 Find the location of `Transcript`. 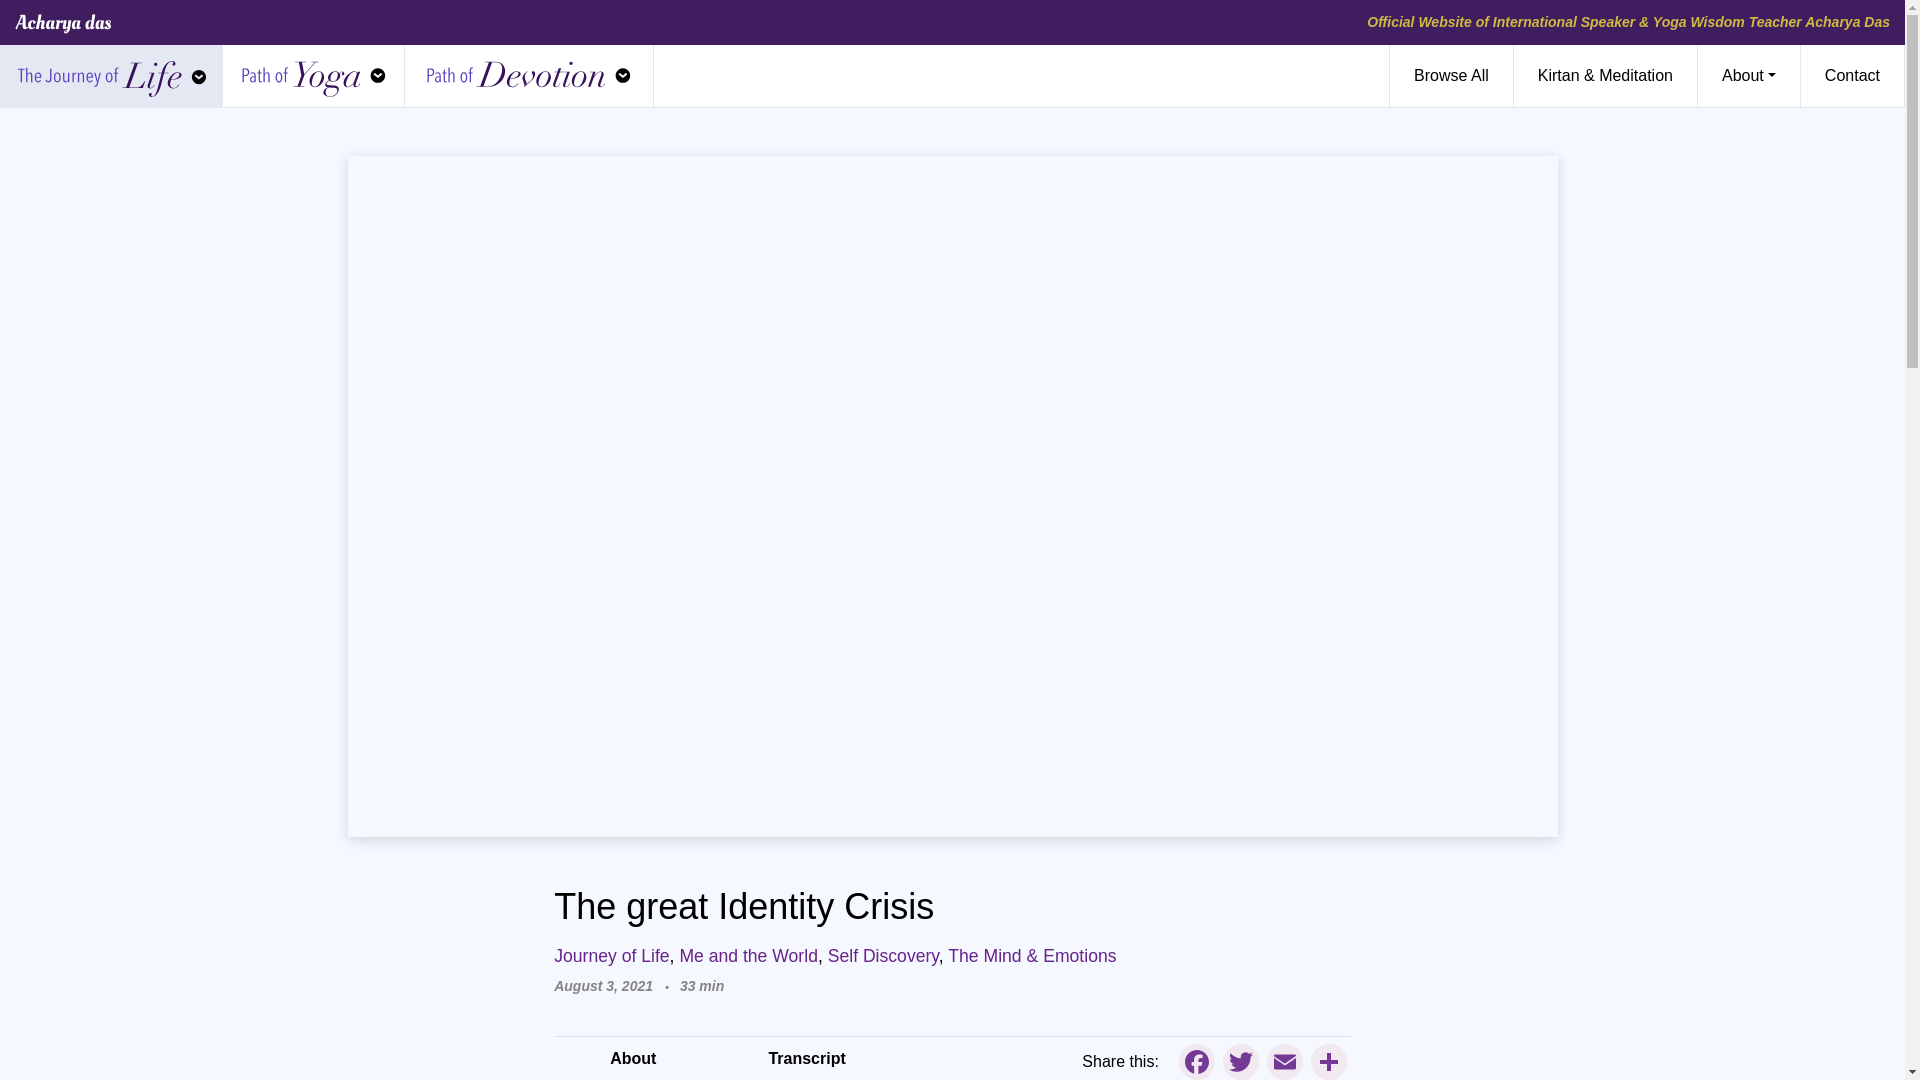

Transcript is located at coordinates (806, 1058).